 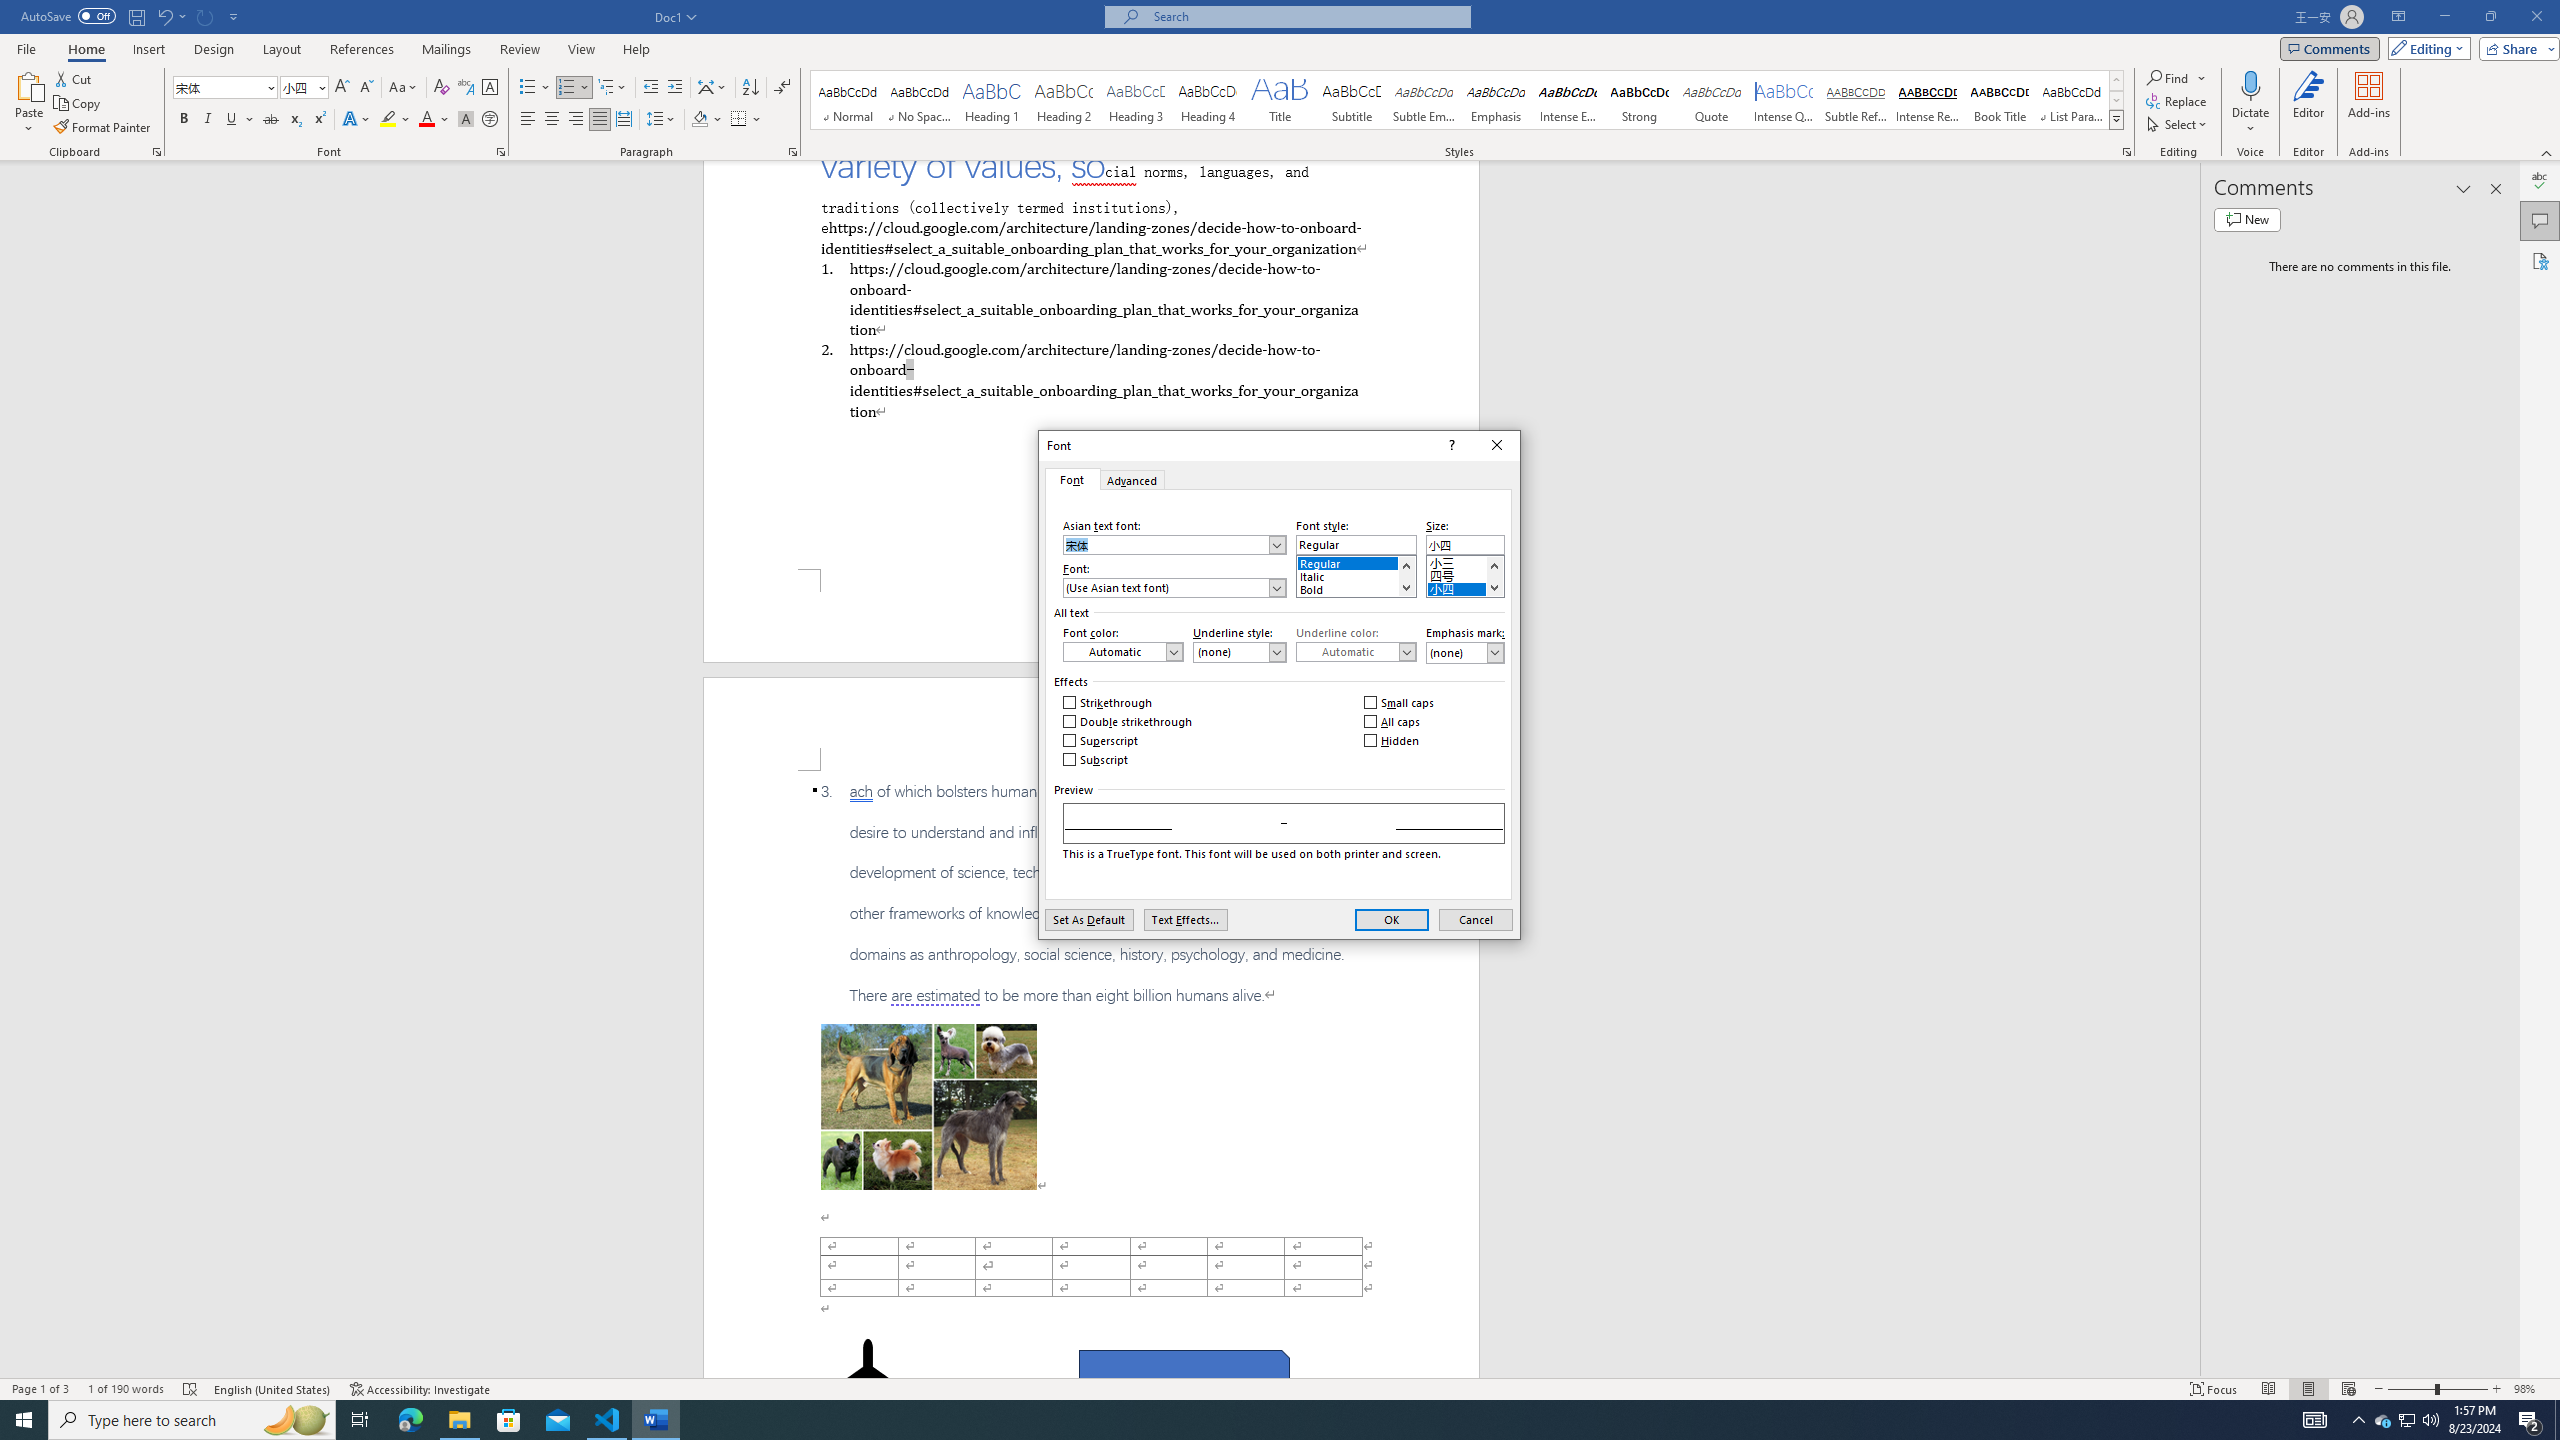 I want to click on Home, so click(x=85, y=49).